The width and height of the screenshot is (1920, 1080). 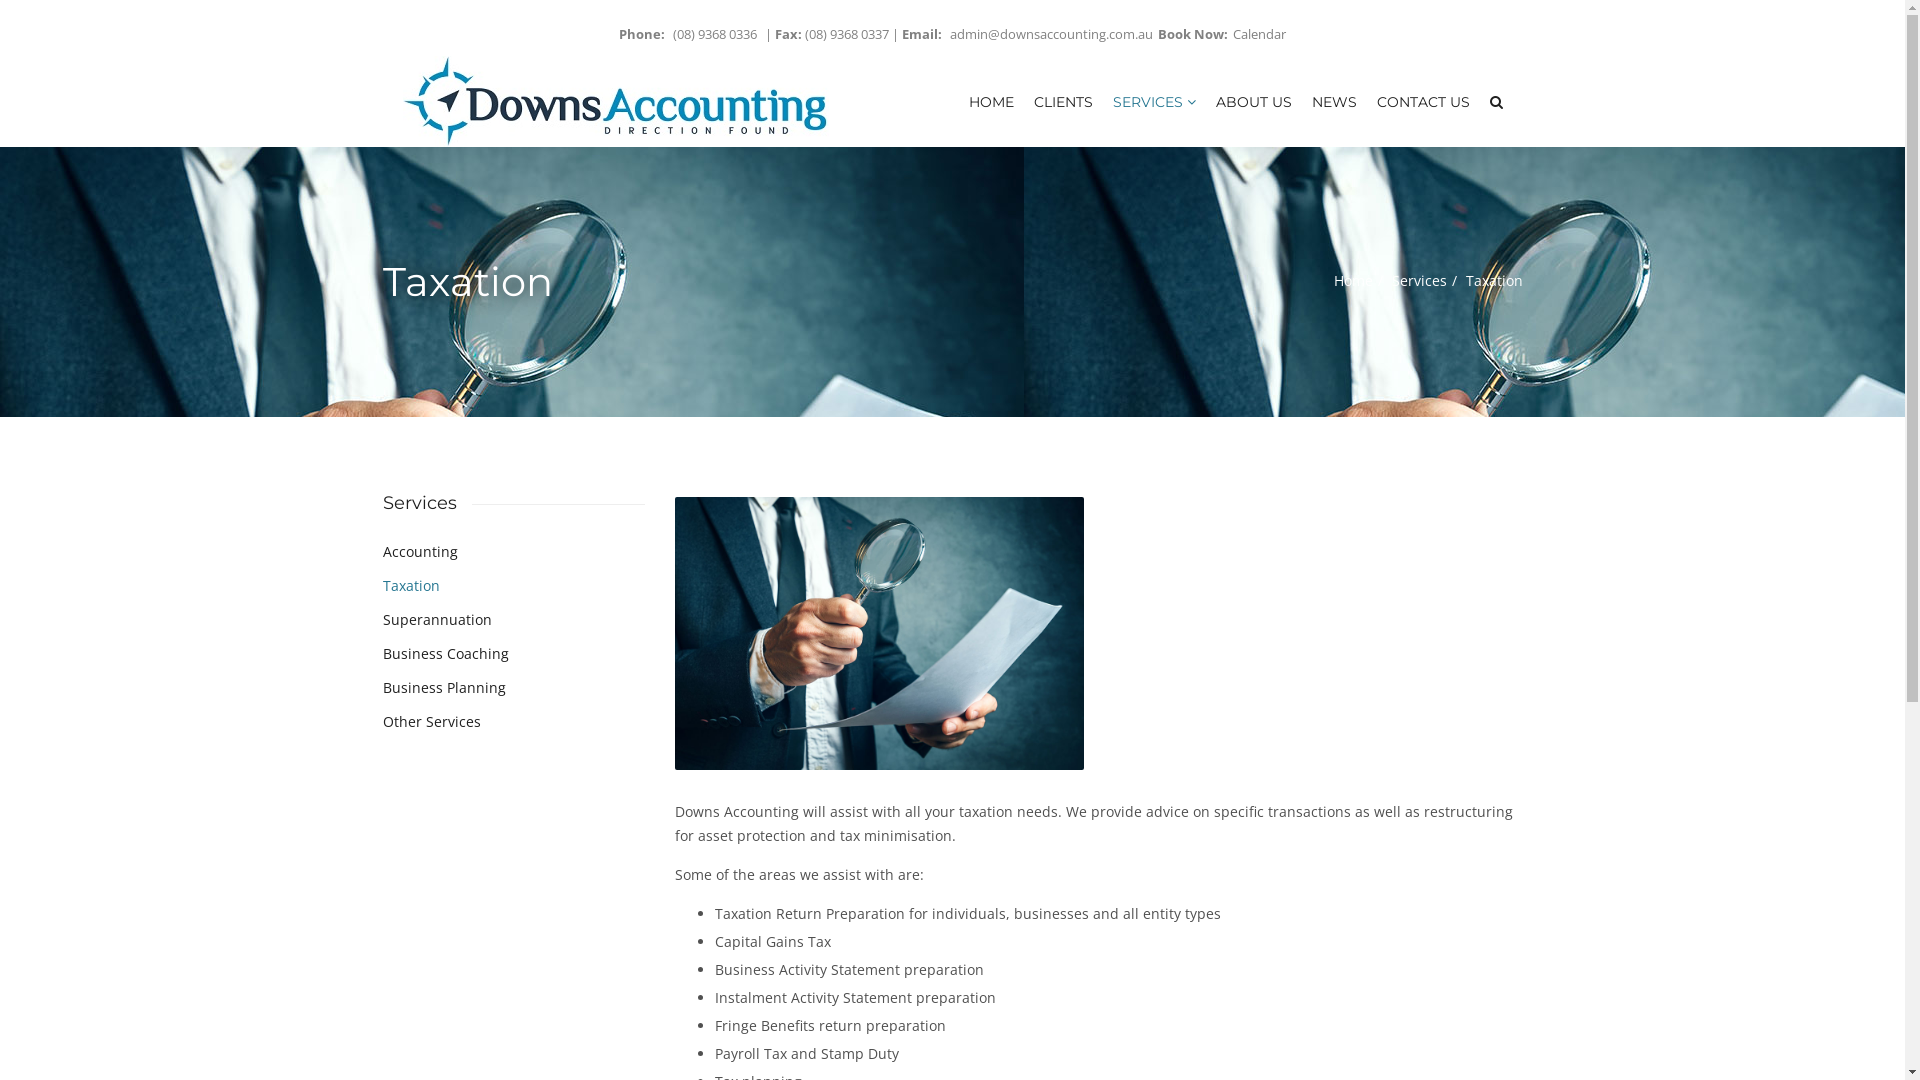 What do you see at coordinates (1334, 101) in the screenshot?
I see `NEWS` at bounding box center [1334, 101].